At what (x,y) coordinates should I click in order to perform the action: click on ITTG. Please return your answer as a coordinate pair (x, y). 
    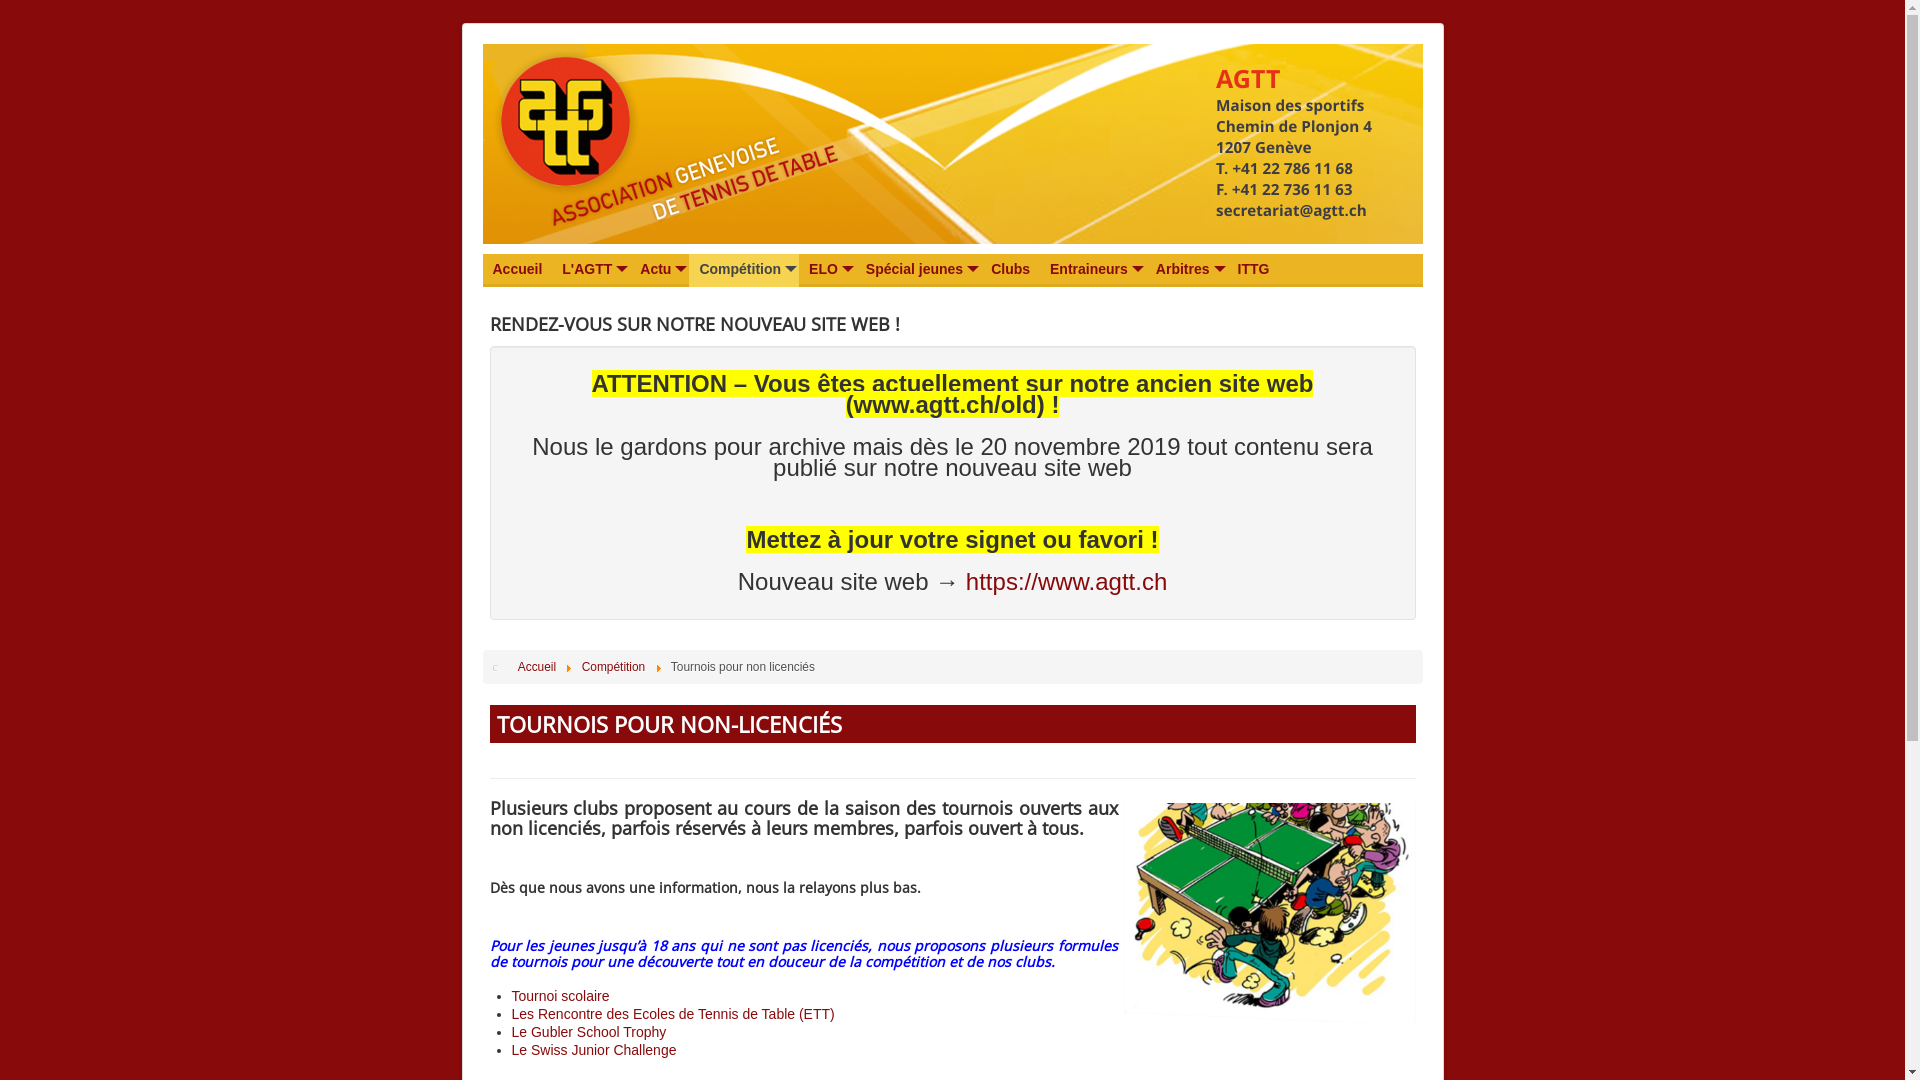
    Looking at the image, I should click on (1254, 270).